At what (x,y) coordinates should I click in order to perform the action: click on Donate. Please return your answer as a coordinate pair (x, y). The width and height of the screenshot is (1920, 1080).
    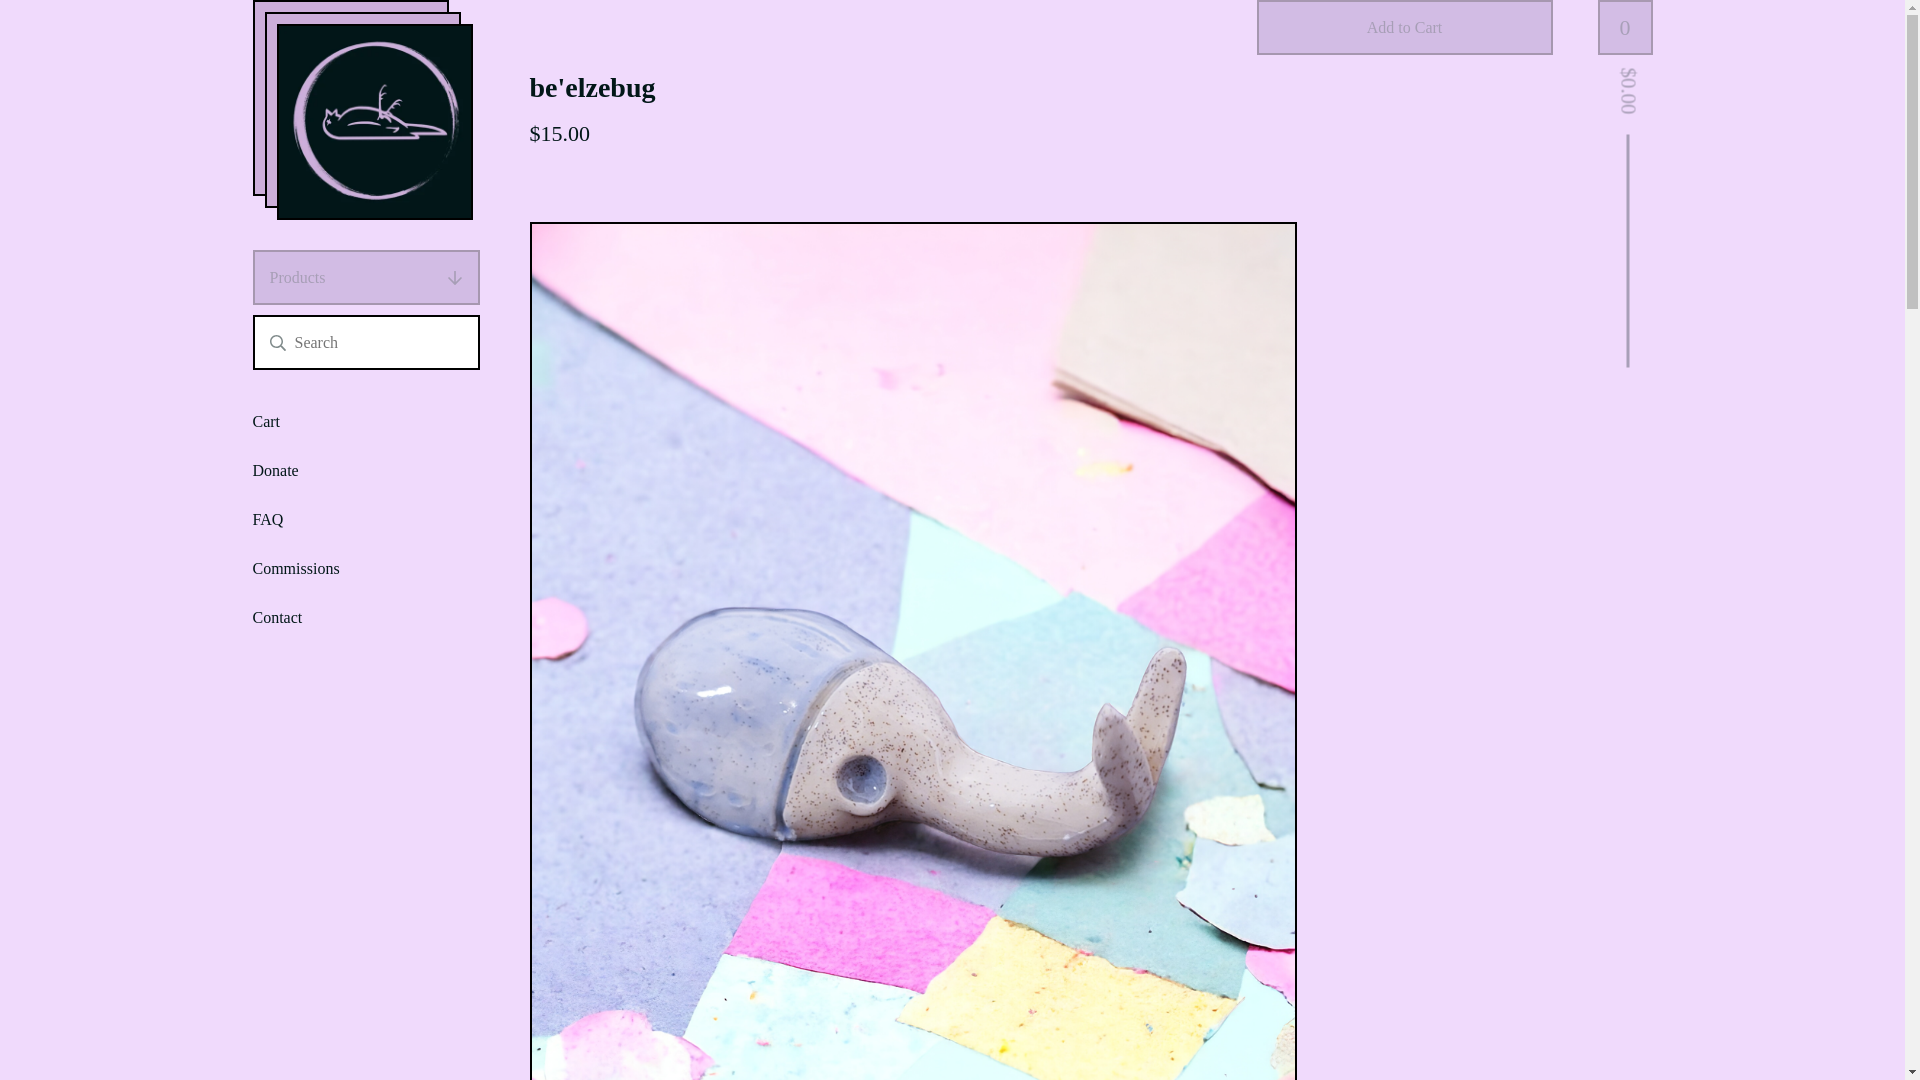
    Looking at the image, I should click on (274, 470).